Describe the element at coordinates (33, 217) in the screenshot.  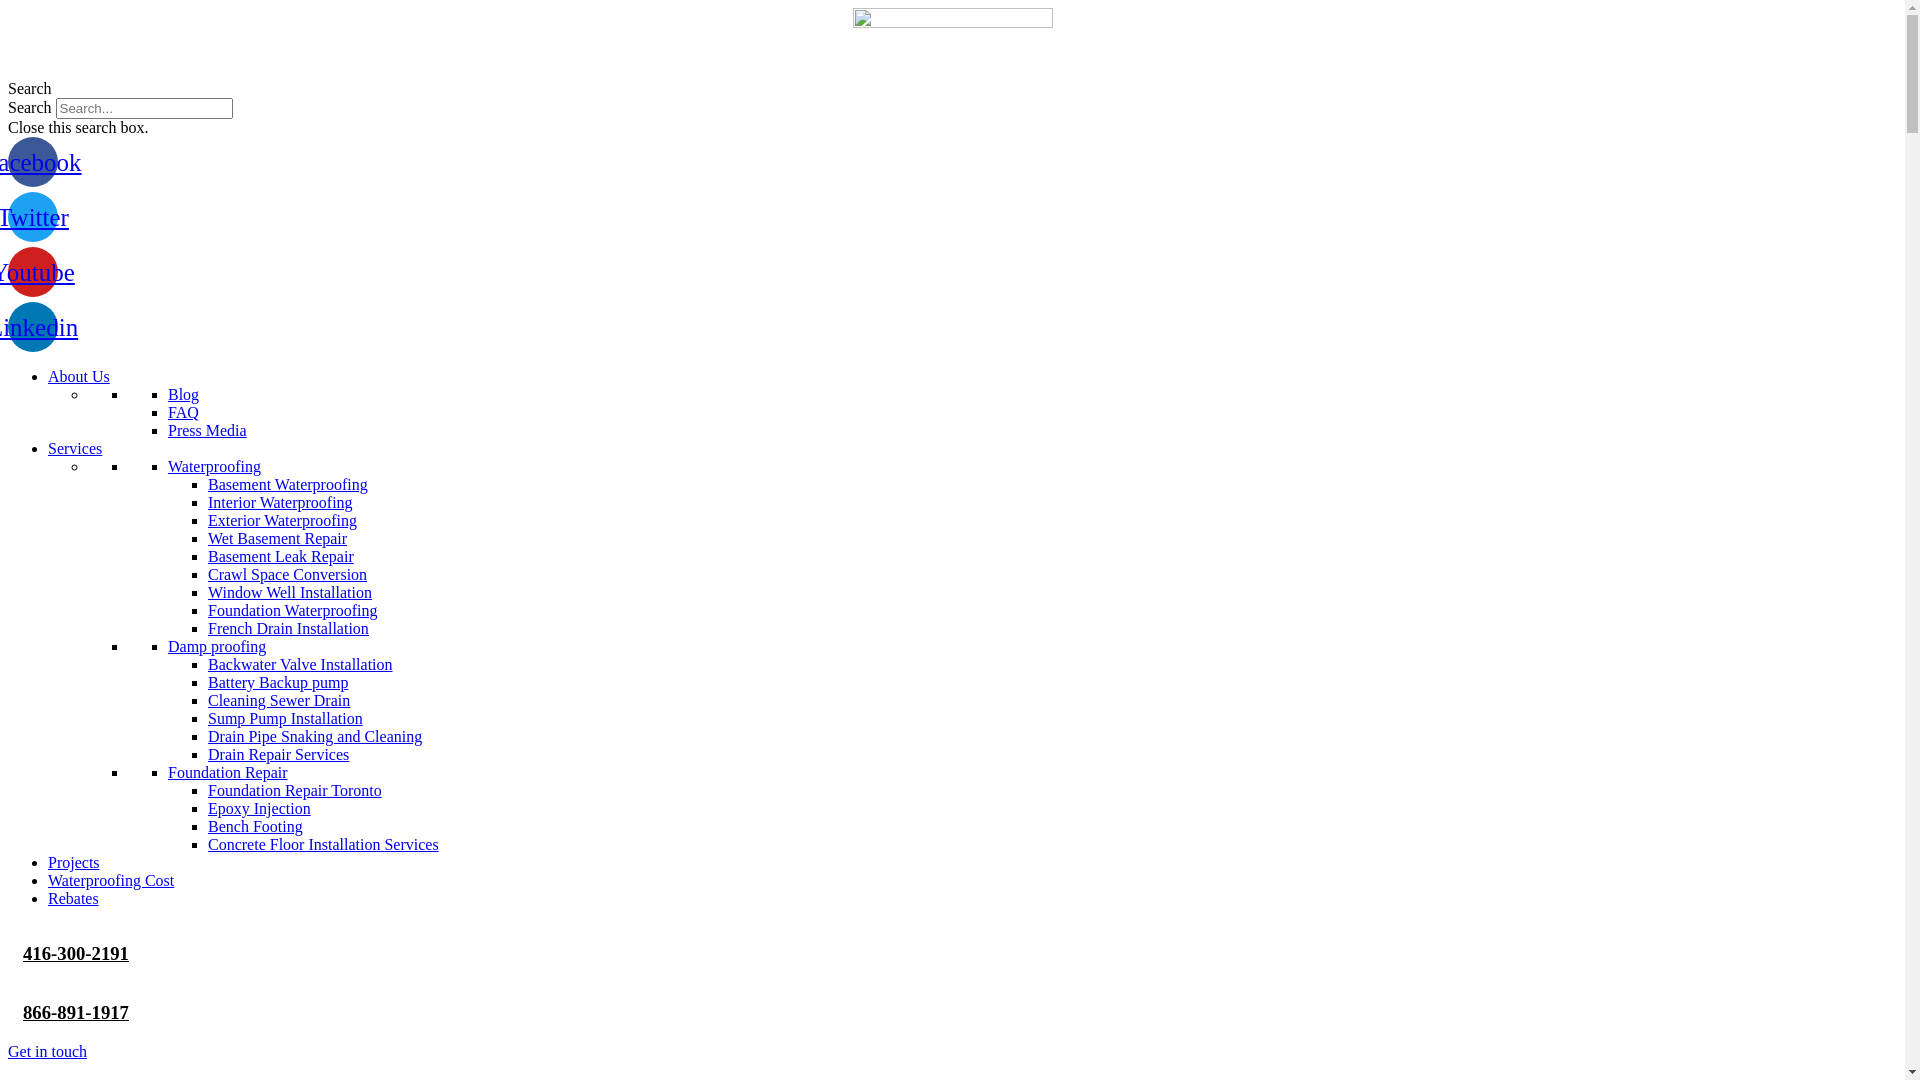
I see `Twitter` at that location.